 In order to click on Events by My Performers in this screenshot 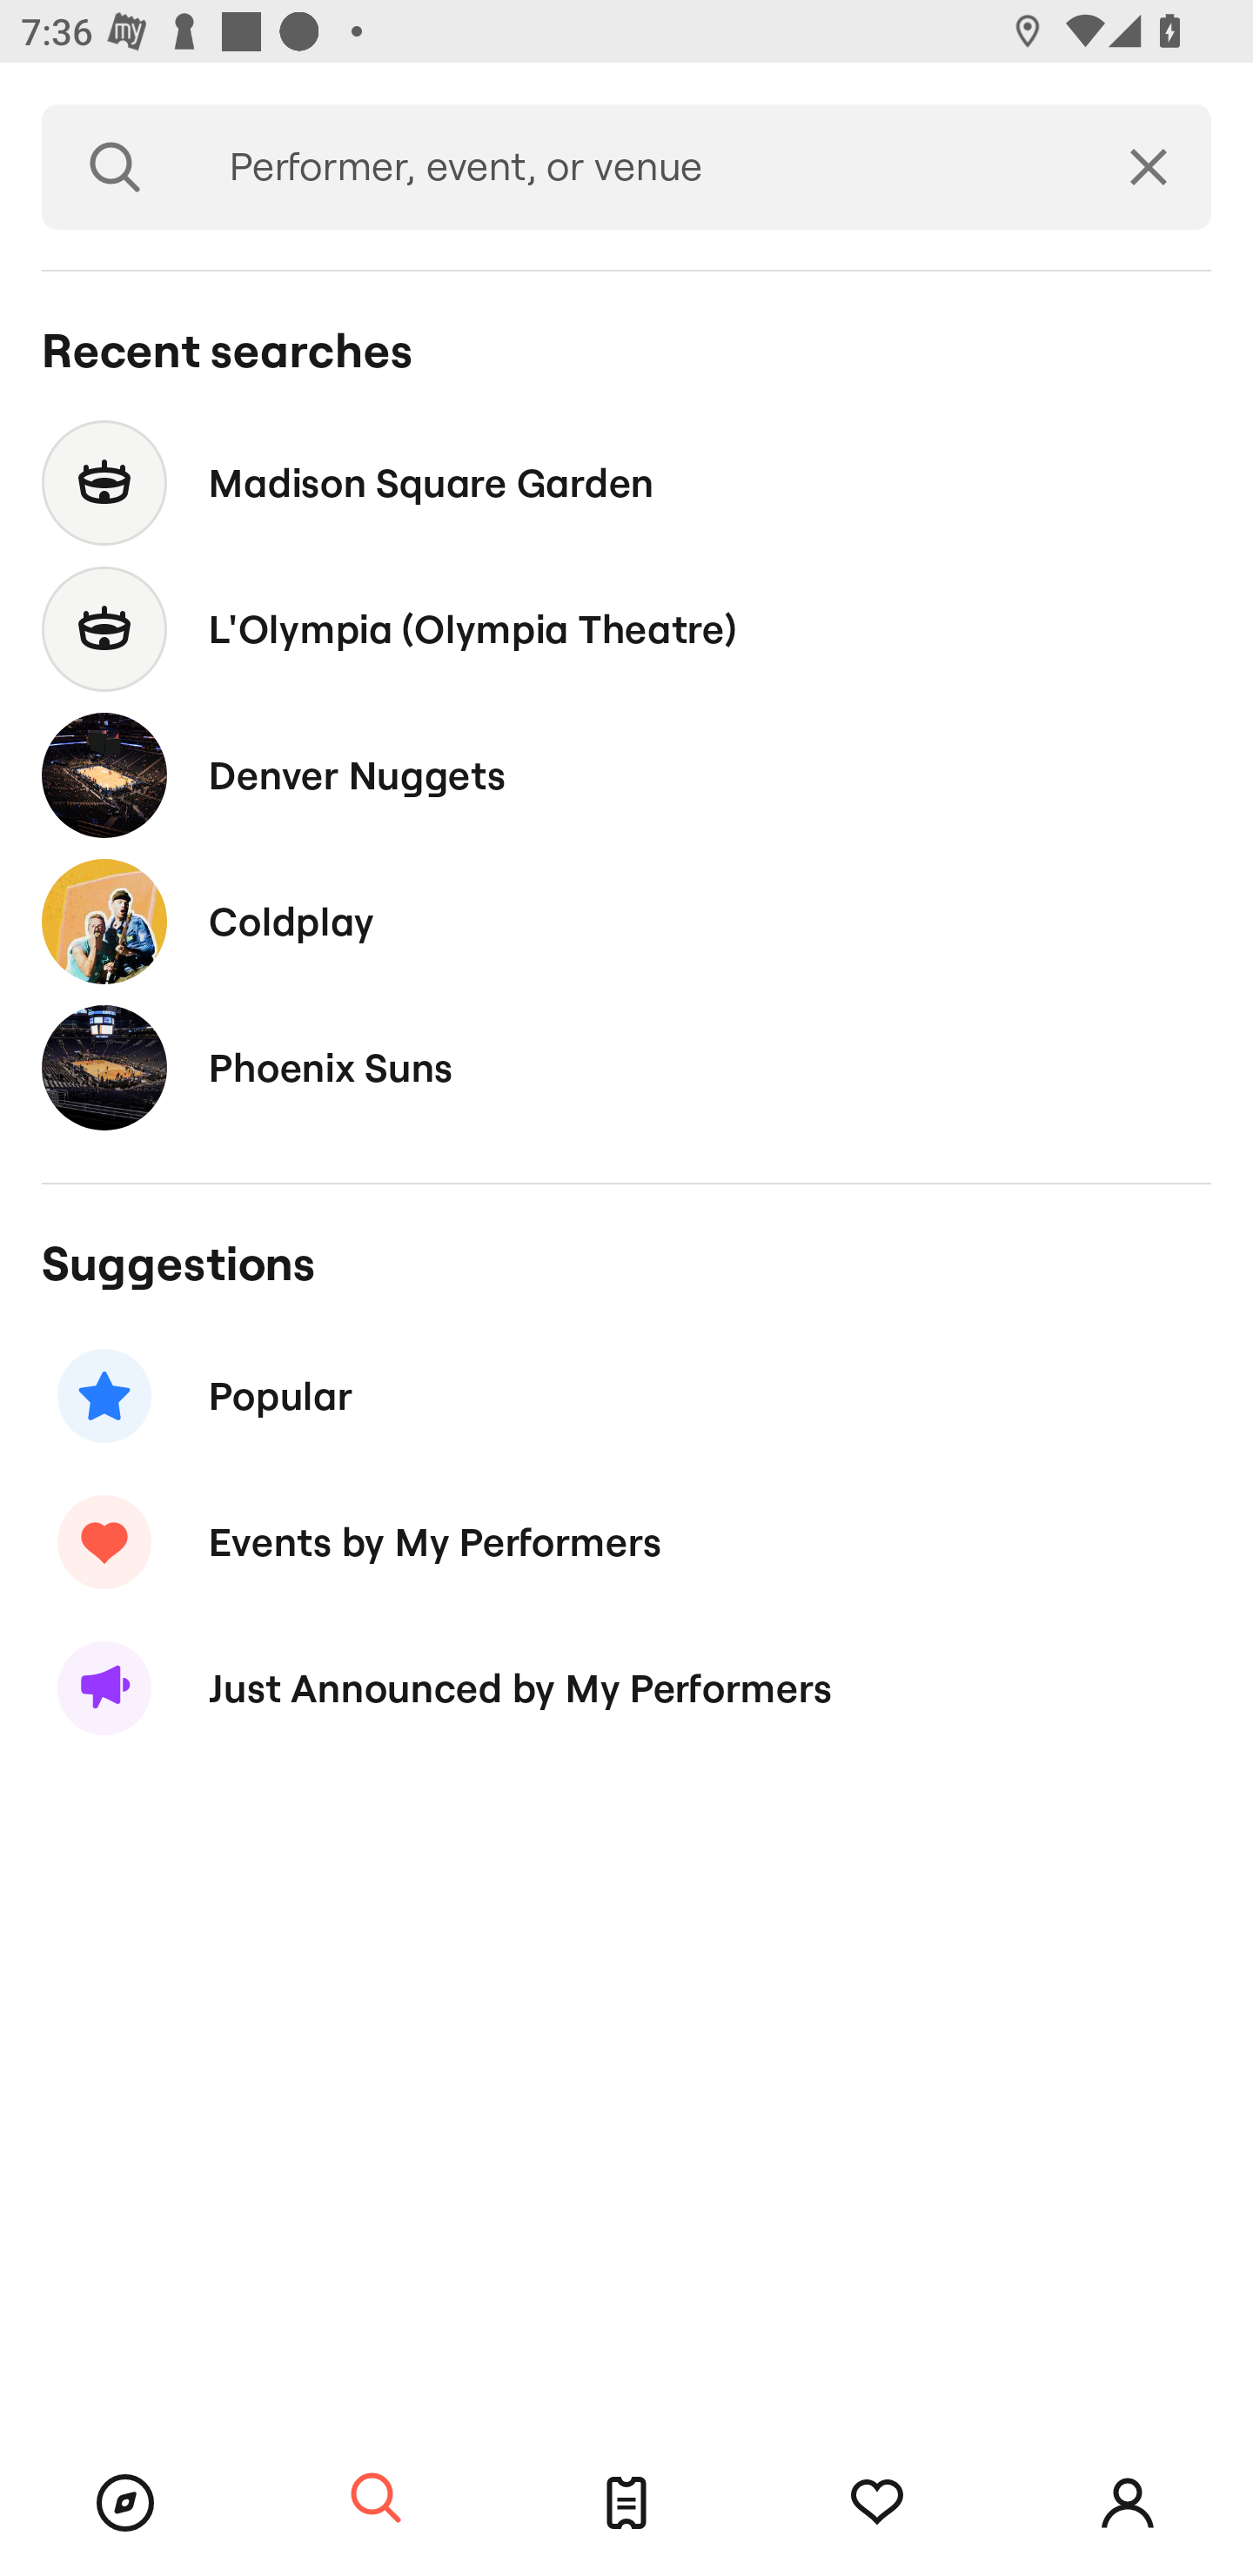, I will do `click(626, 1541)`.